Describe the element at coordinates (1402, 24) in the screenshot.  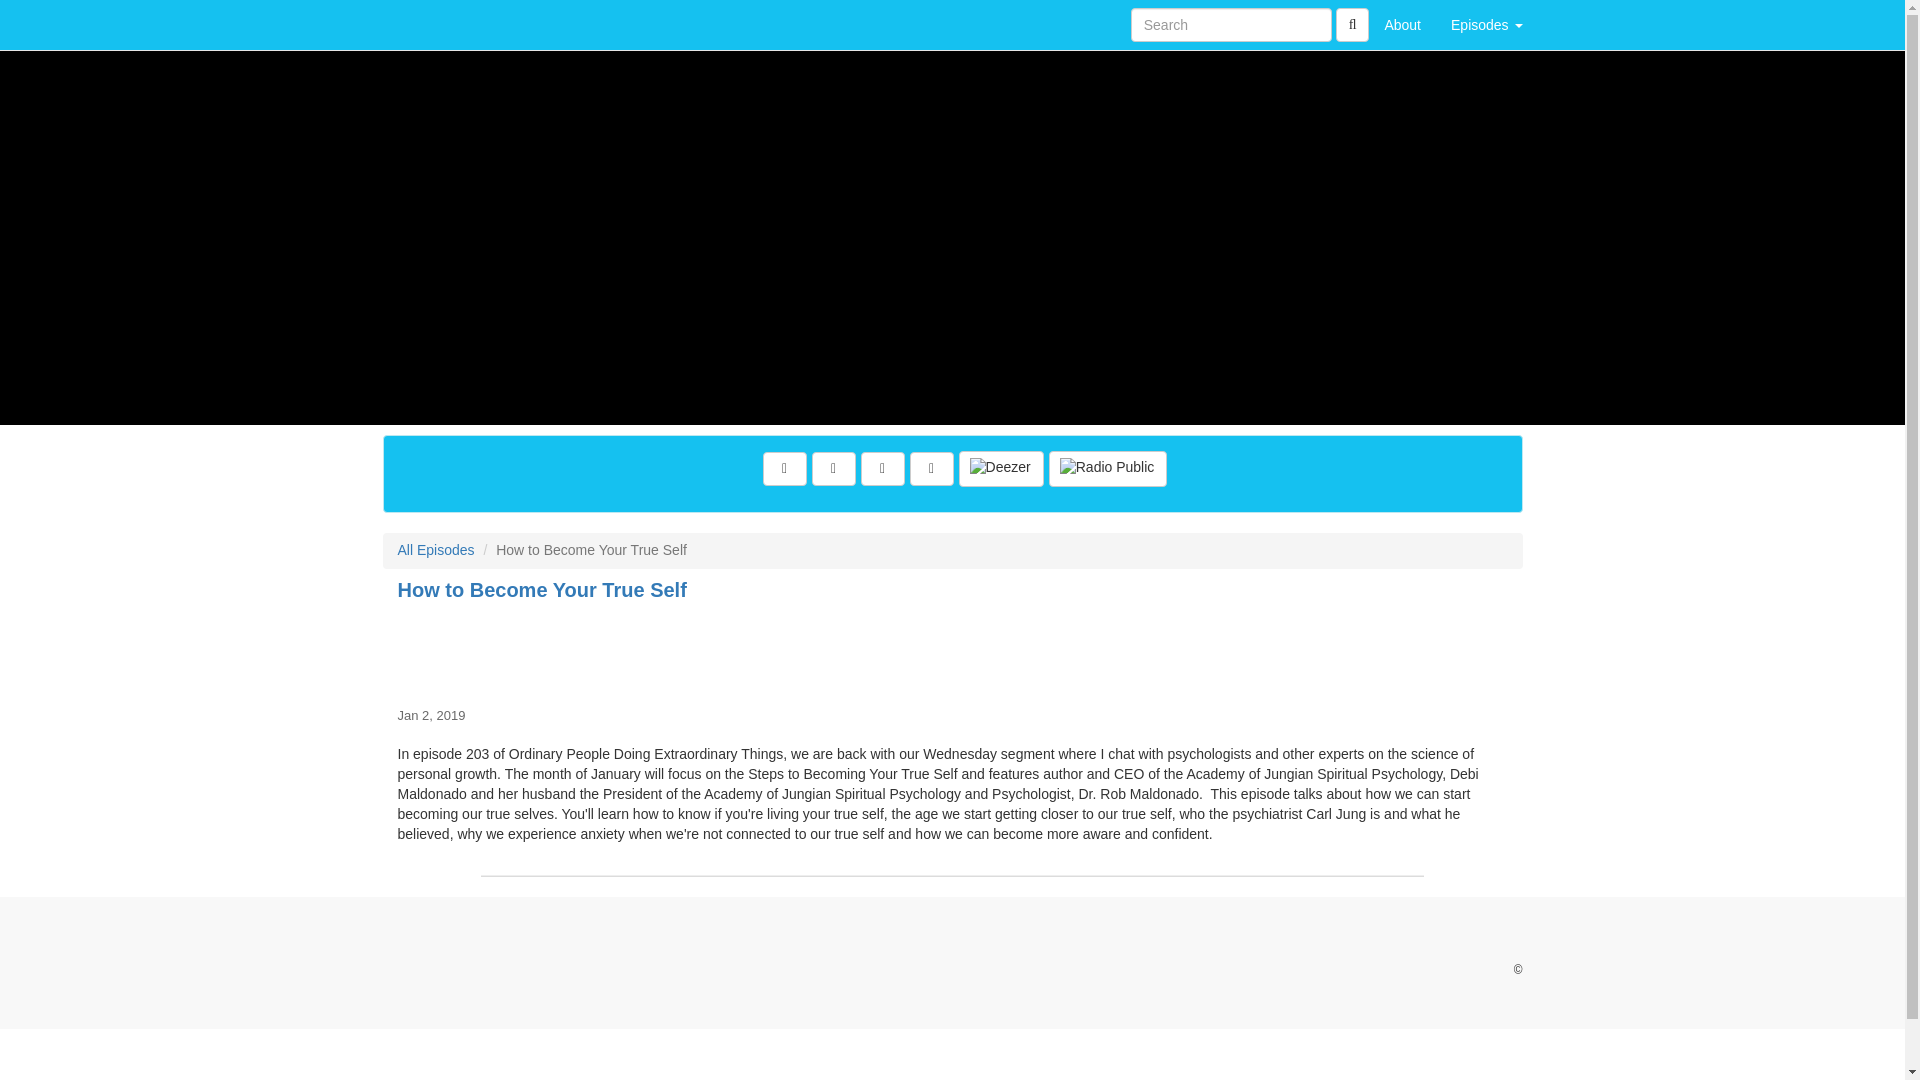
I see `About` at that location.